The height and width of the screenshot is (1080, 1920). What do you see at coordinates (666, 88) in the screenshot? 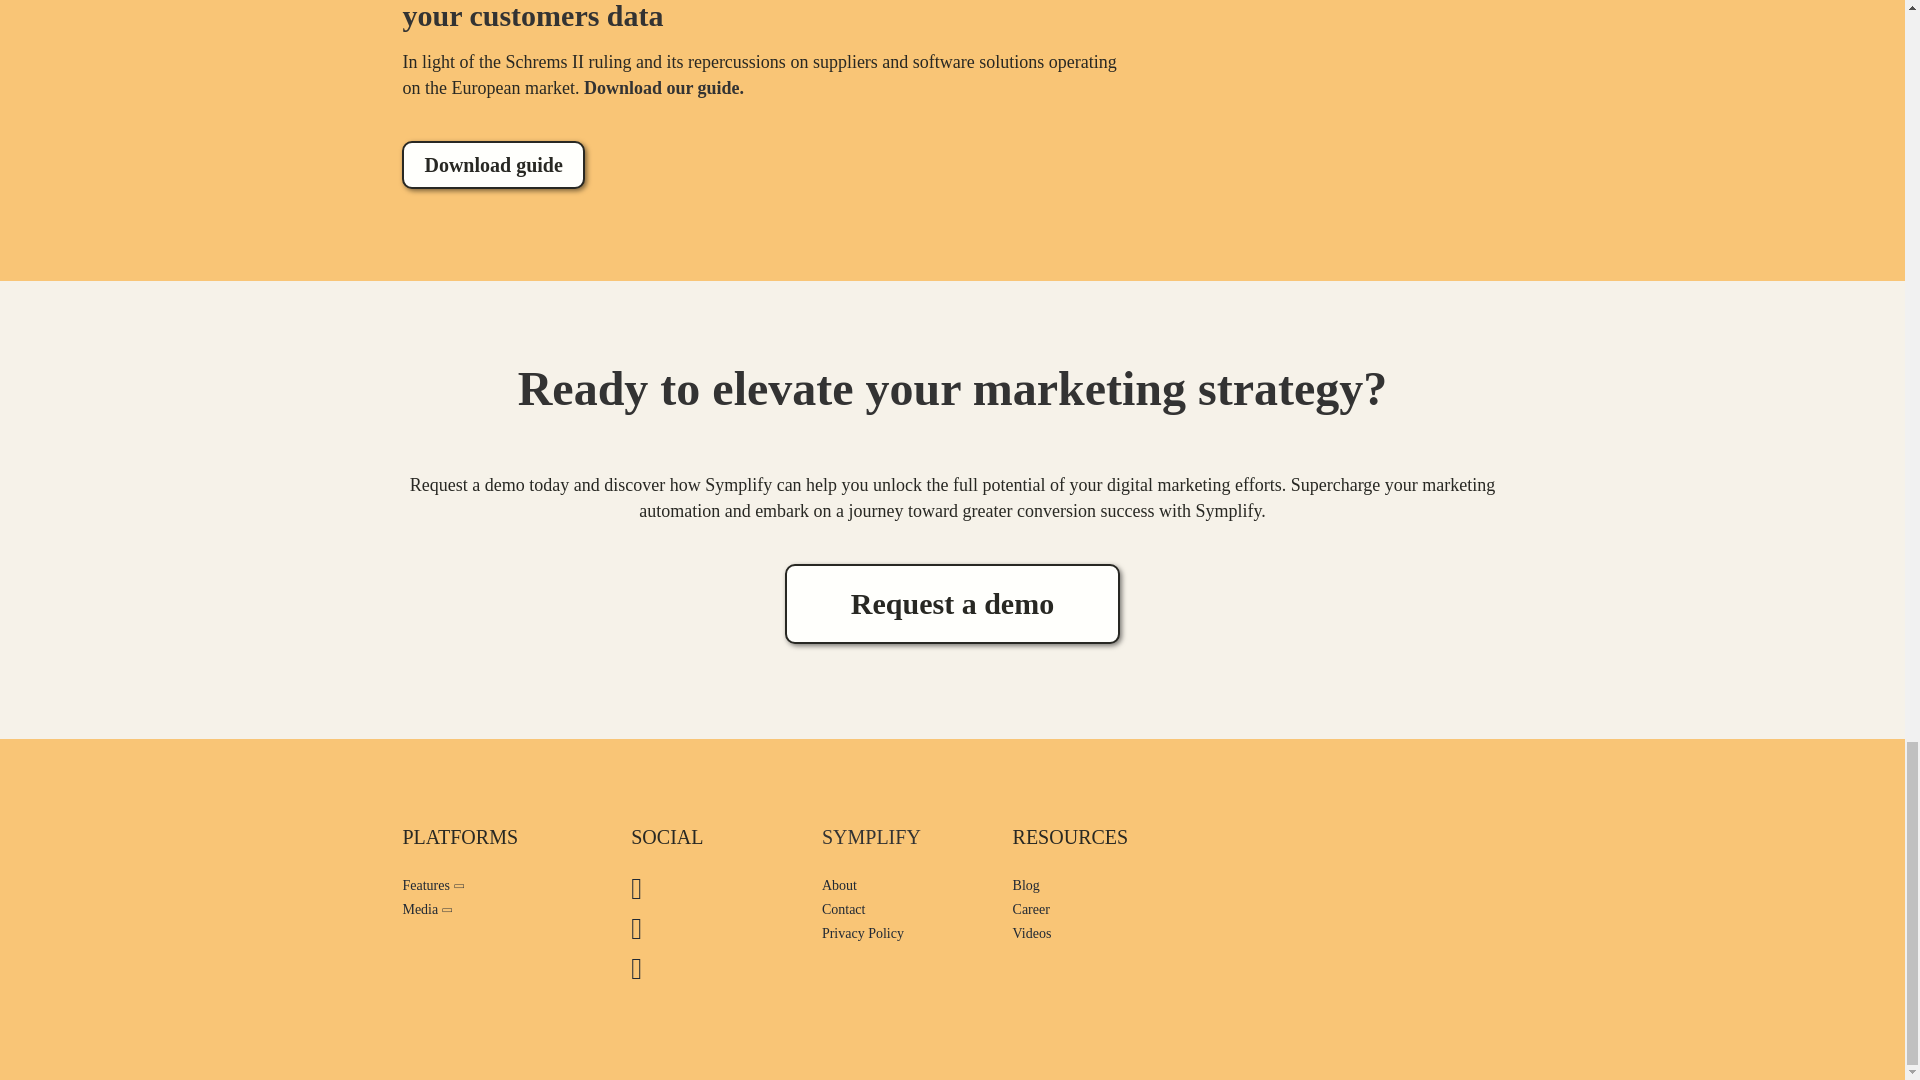
I see `Download our guide. ` at bounding box center [666, 88].